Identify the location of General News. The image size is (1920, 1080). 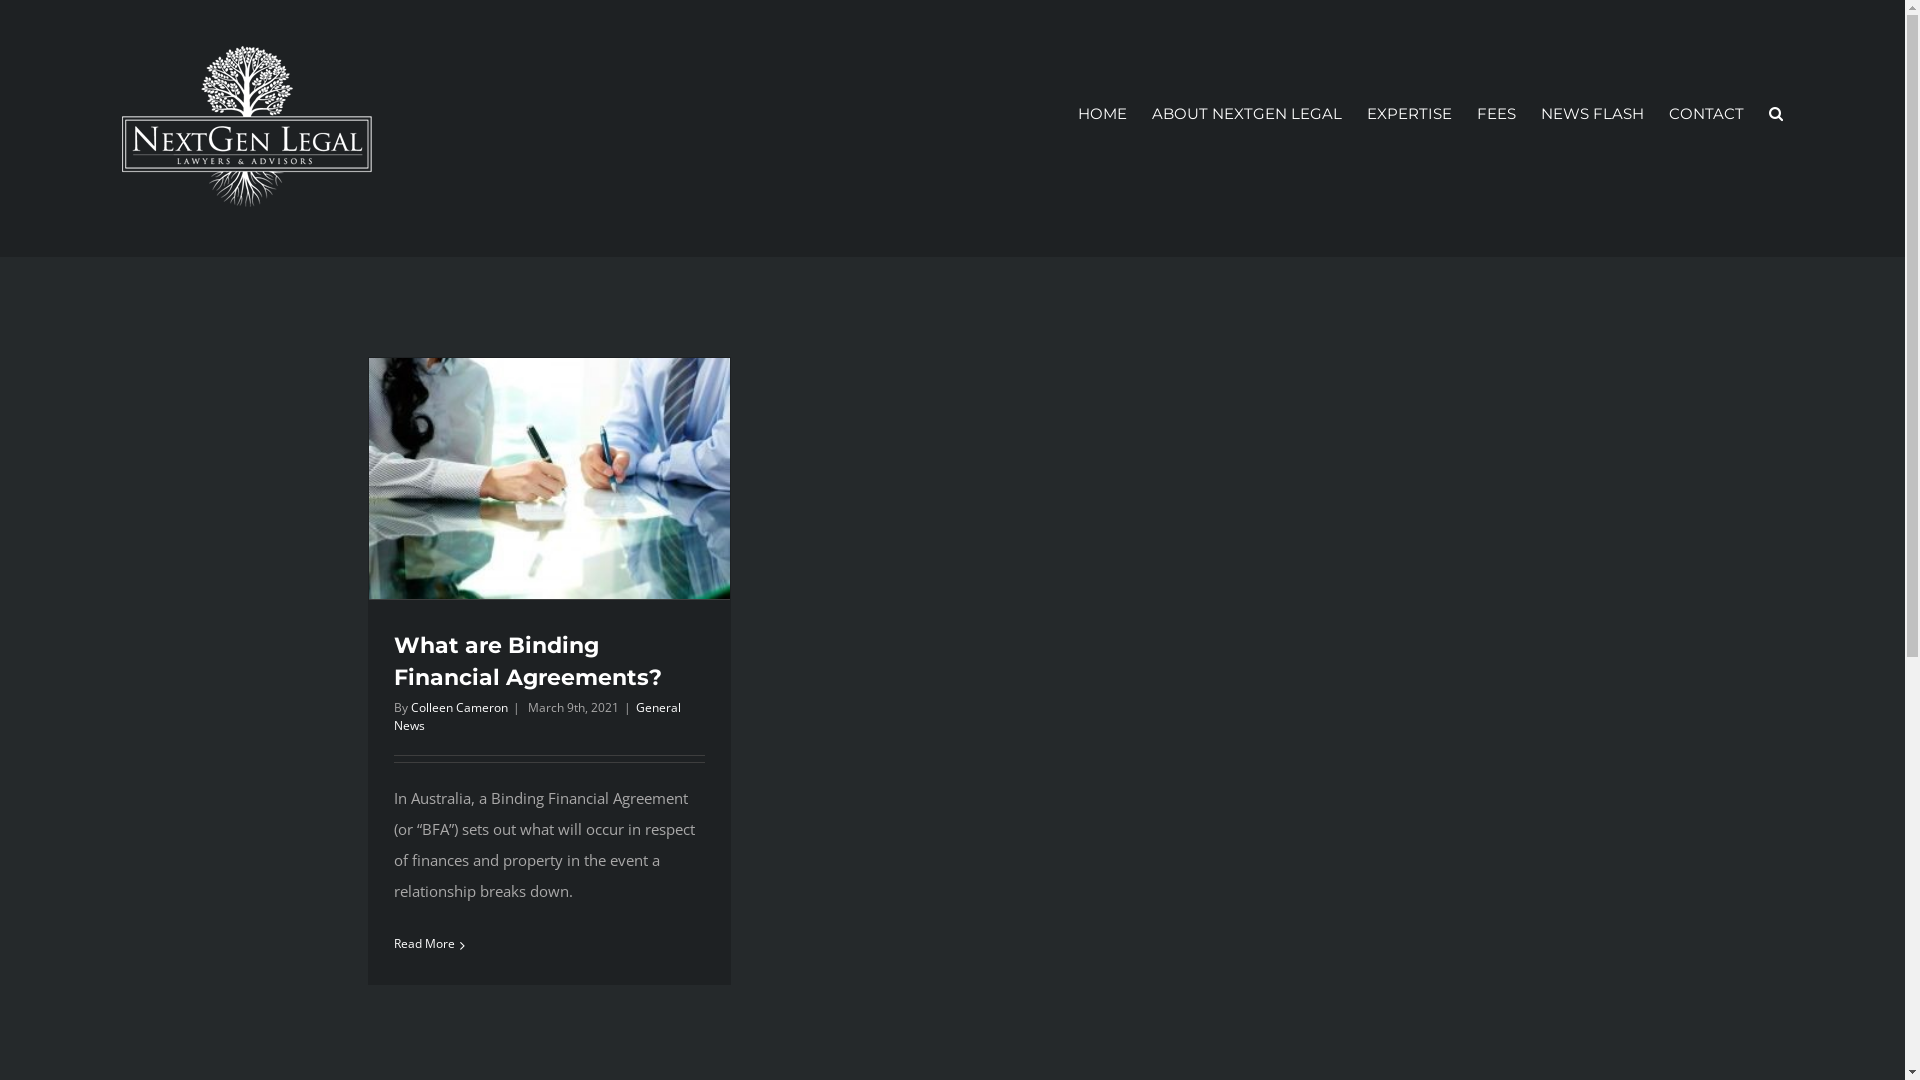
(538, 716).